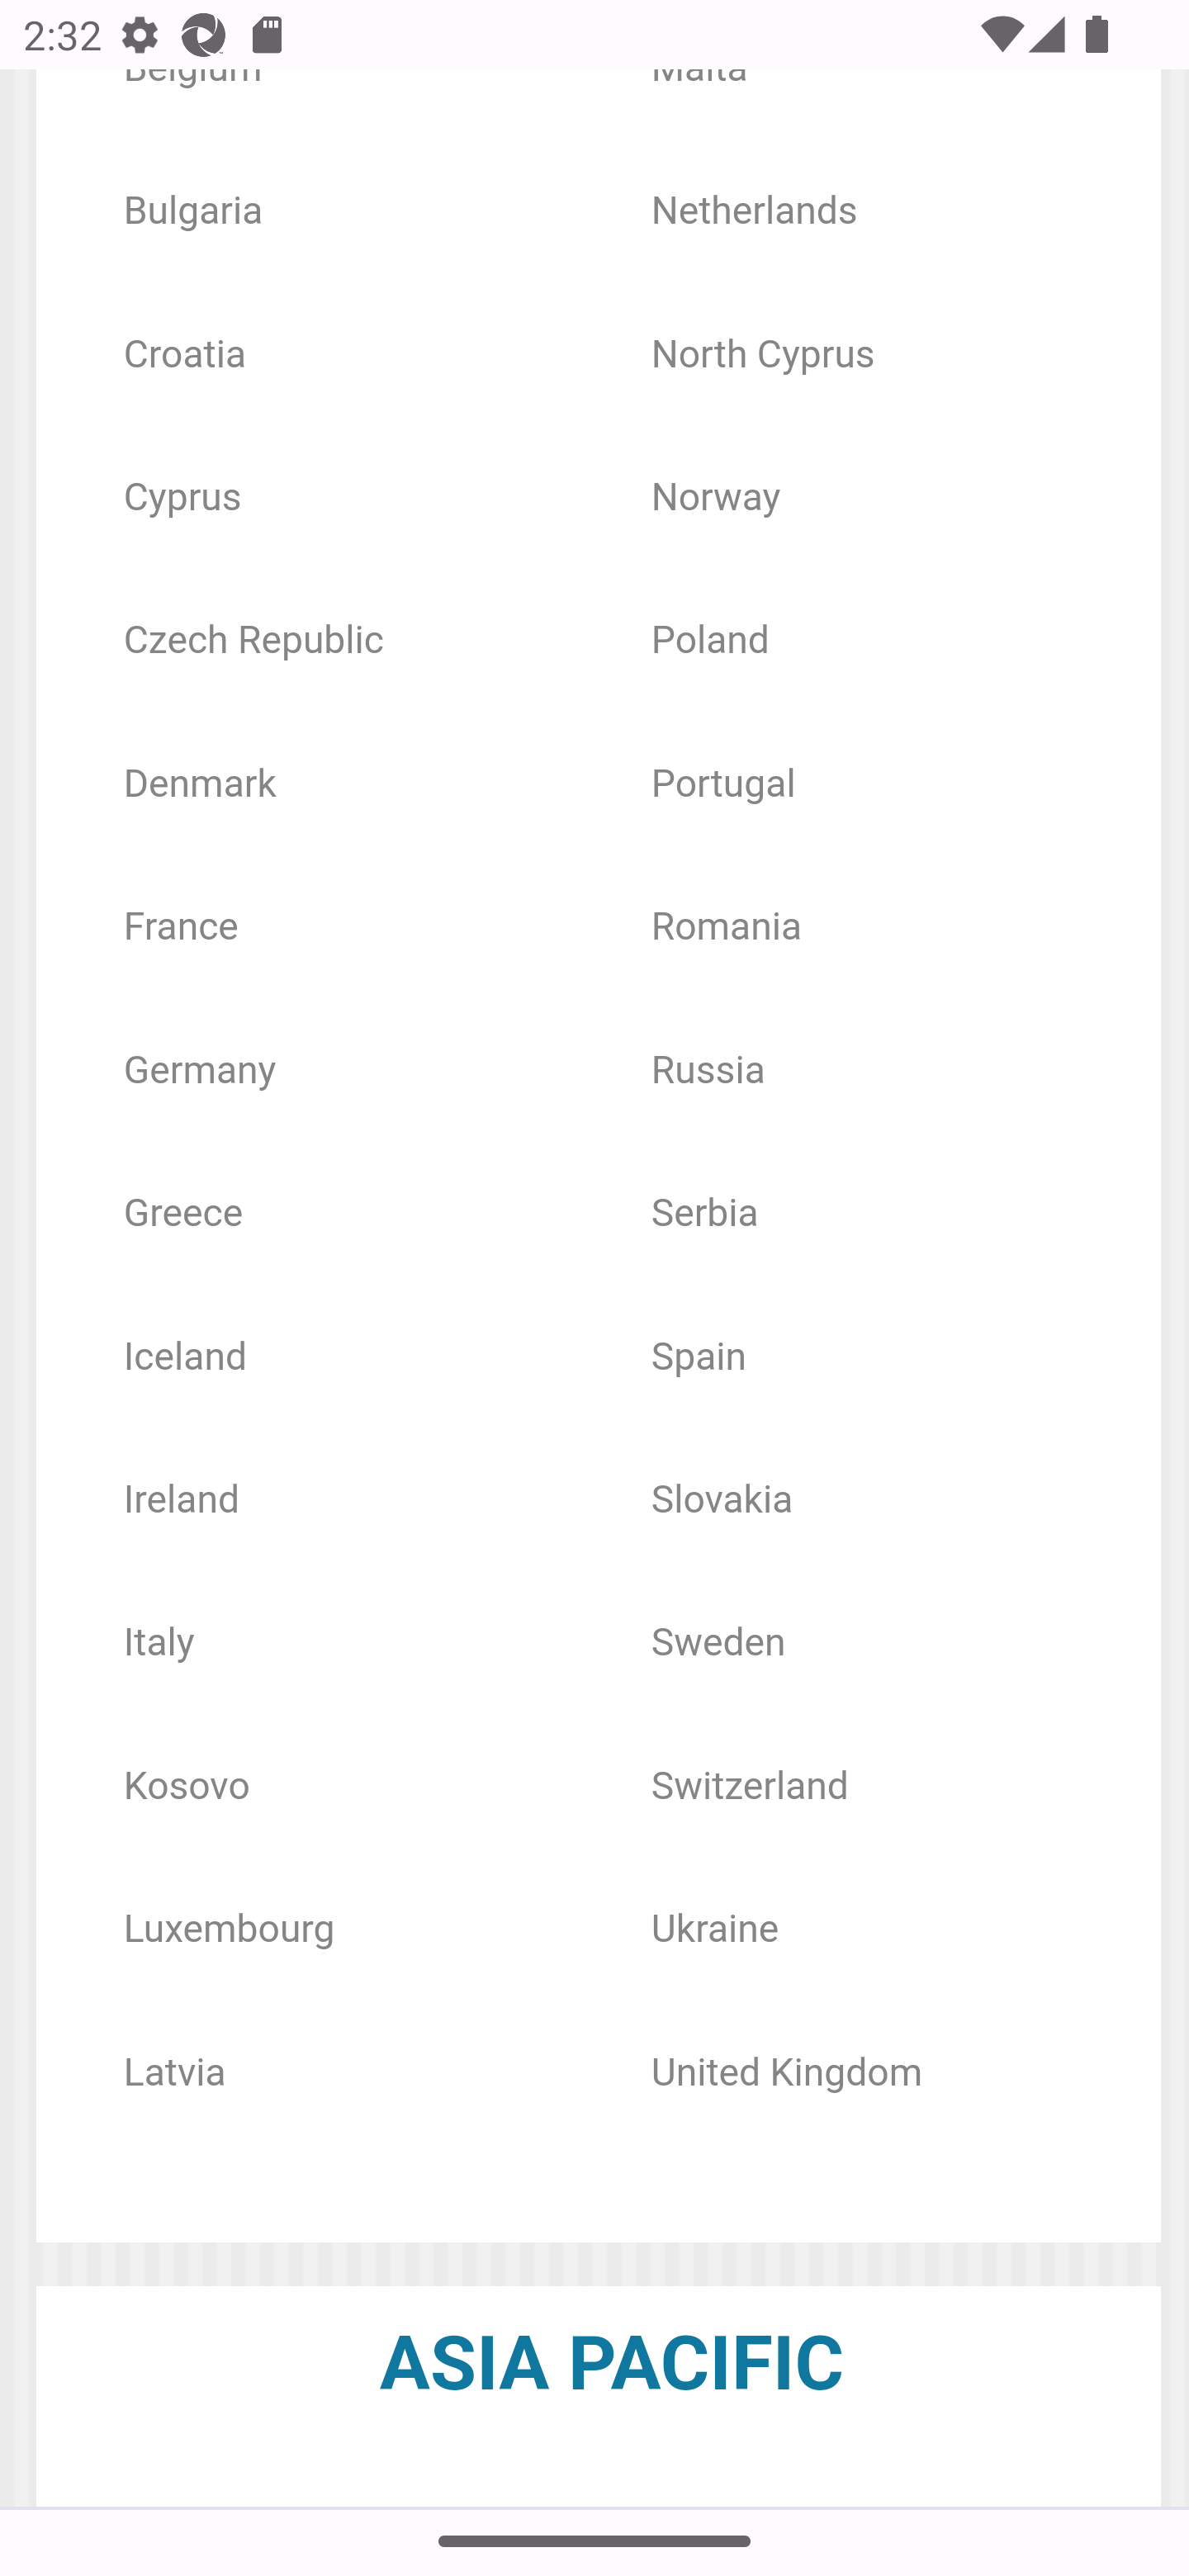 The image size is (1189, 2576). Describe the element at coordinates (750, 1788) in the screenshot. I see `Switzerland` at that location.